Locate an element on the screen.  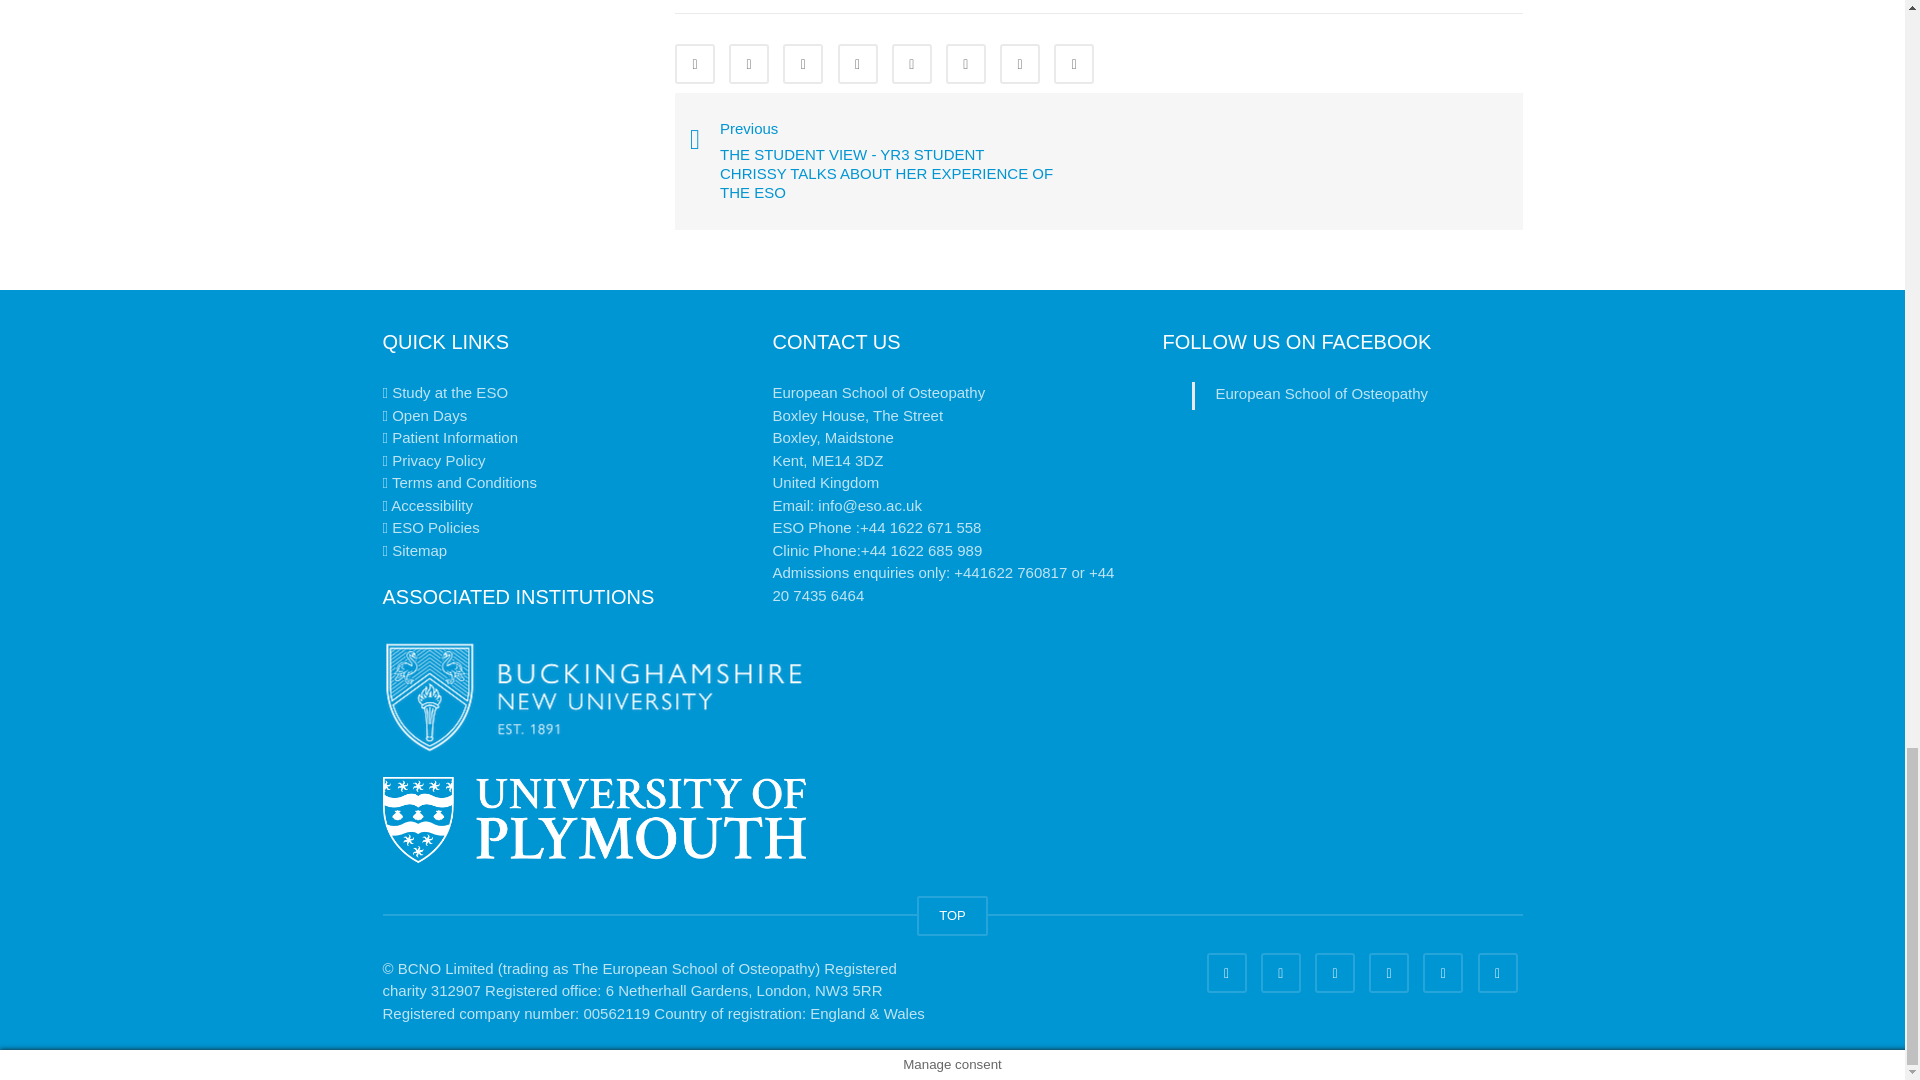
Share on Google Plus is located at coordinates (912, 64).